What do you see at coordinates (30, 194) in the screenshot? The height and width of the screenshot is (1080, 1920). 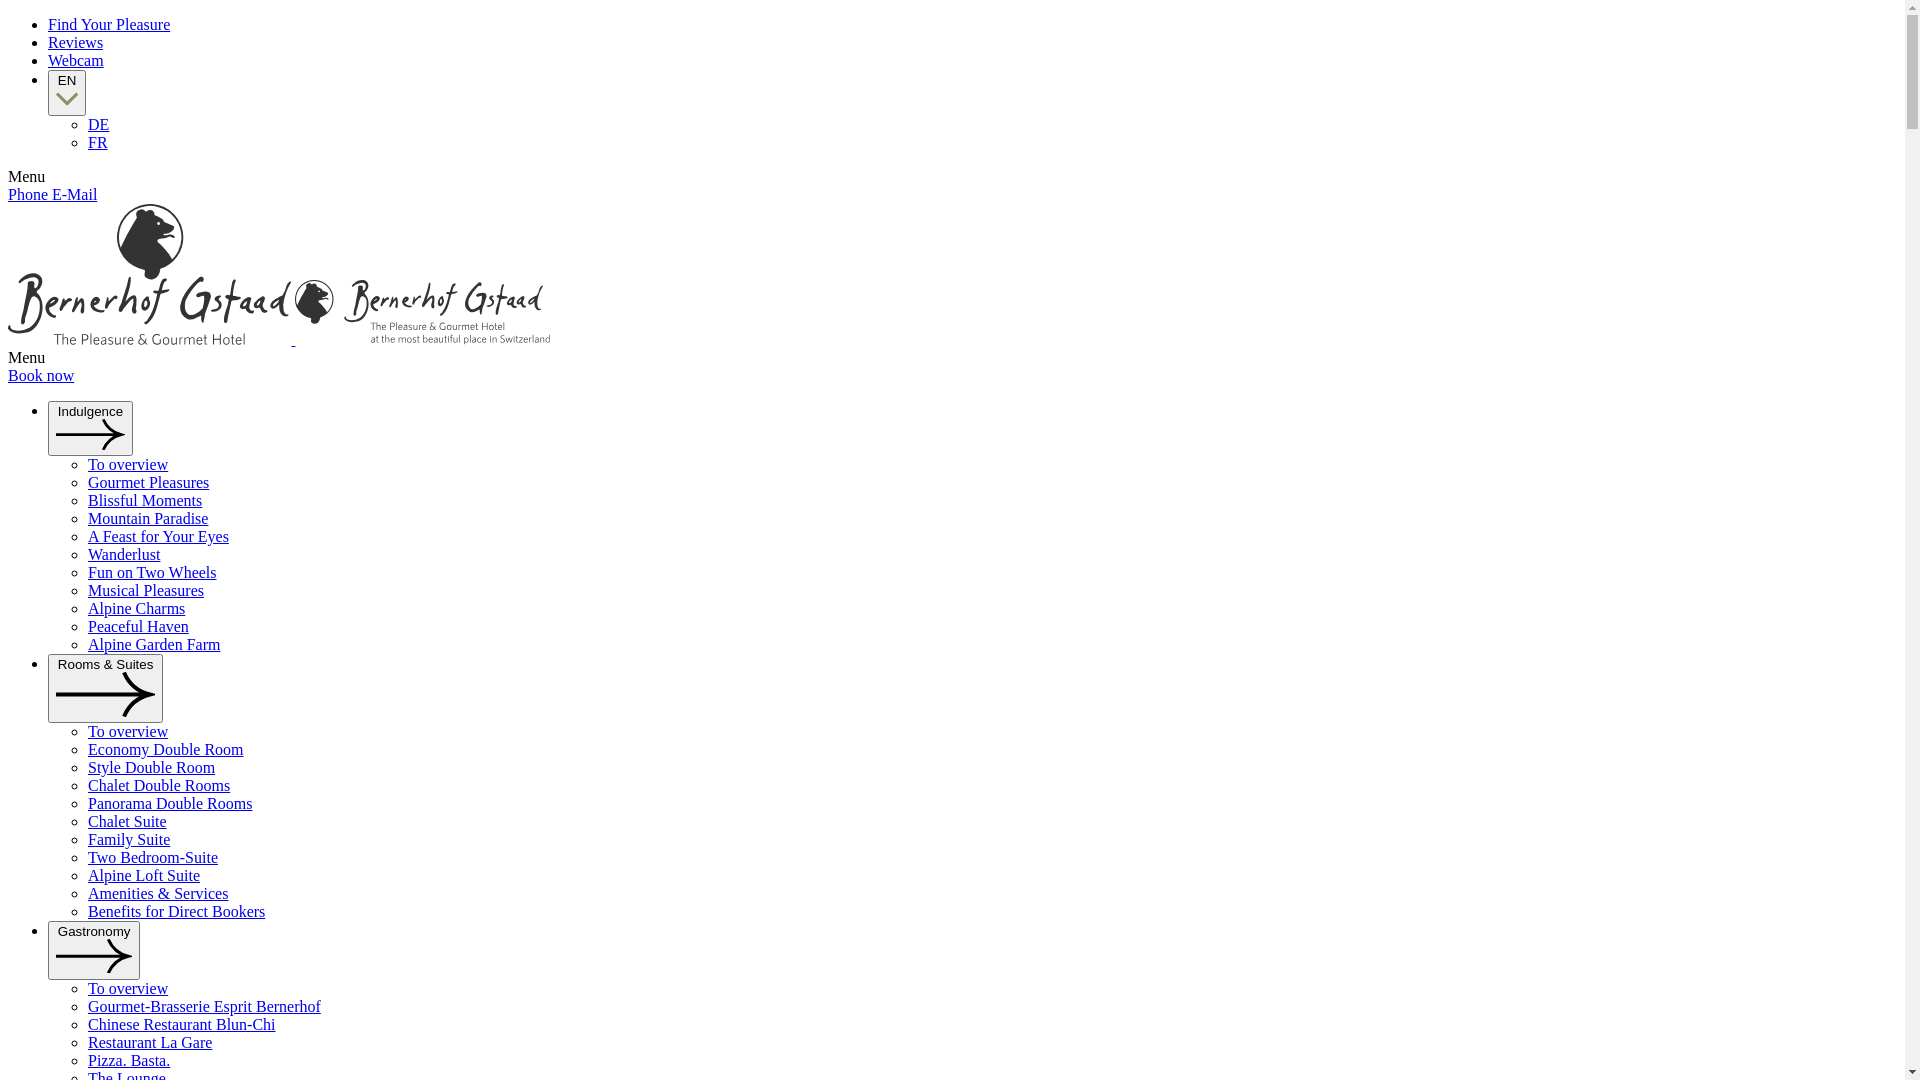 I see `Phone` at bounding box center [30, 194].